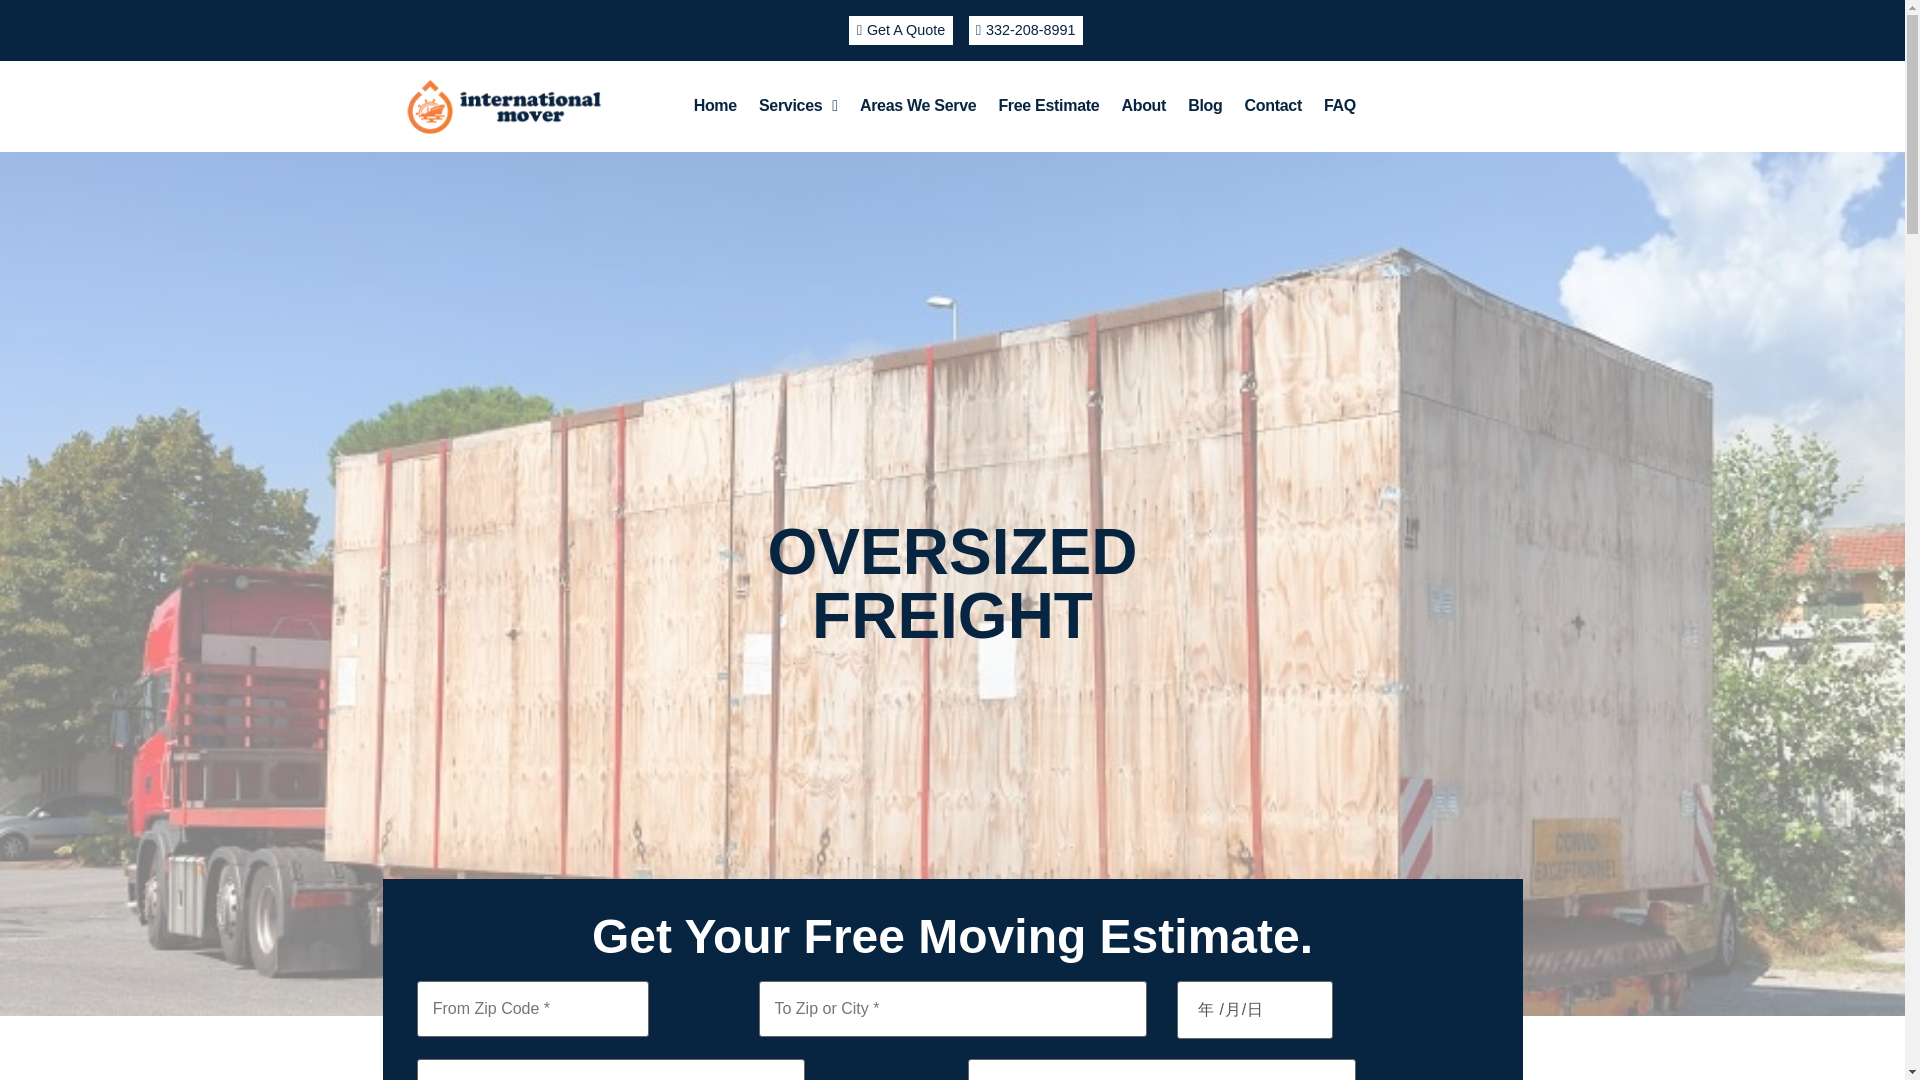 The width and height of the screenshot is (1920, 1080). What do you see at coordinates (900, 30) in the screenshot?
I see `Get A Quote` at bounding box center [900, 30].